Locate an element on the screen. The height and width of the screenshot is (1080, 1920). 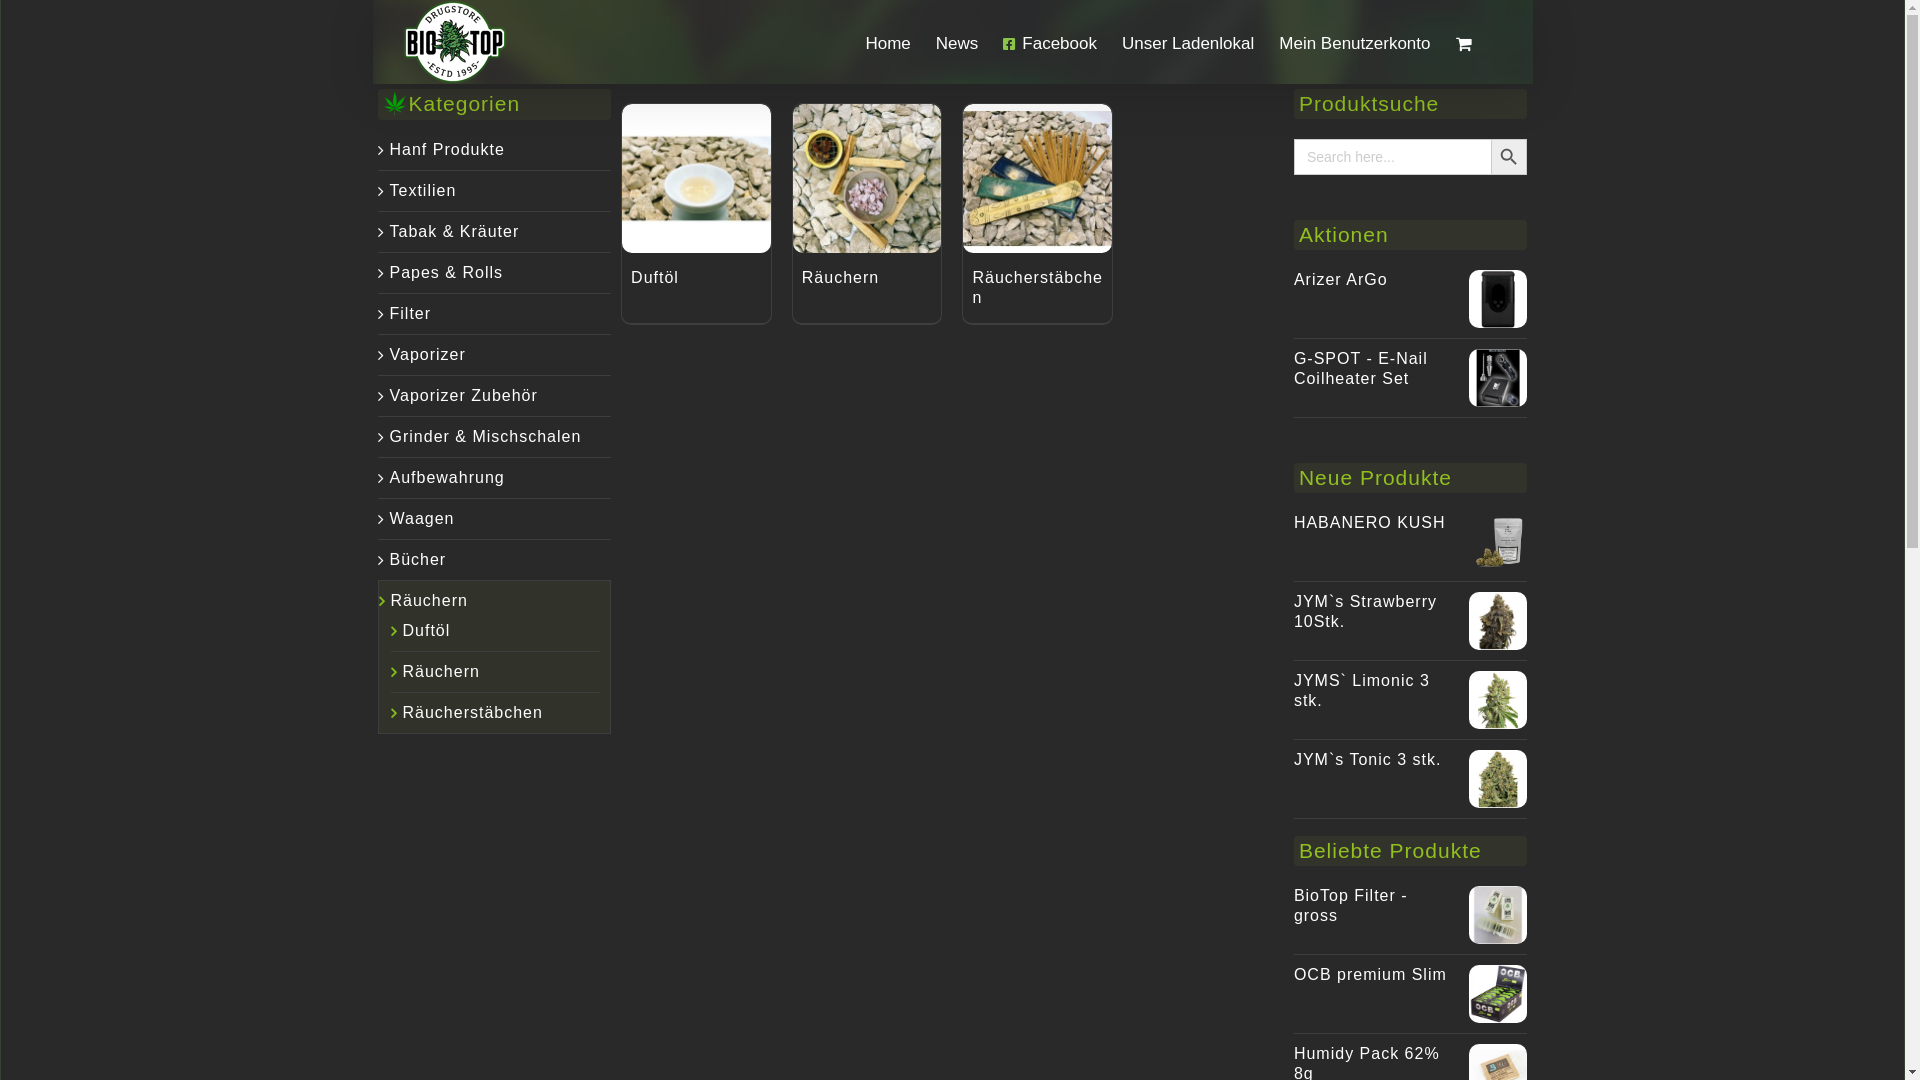
Search Button is located at coordinates (1509, 157).